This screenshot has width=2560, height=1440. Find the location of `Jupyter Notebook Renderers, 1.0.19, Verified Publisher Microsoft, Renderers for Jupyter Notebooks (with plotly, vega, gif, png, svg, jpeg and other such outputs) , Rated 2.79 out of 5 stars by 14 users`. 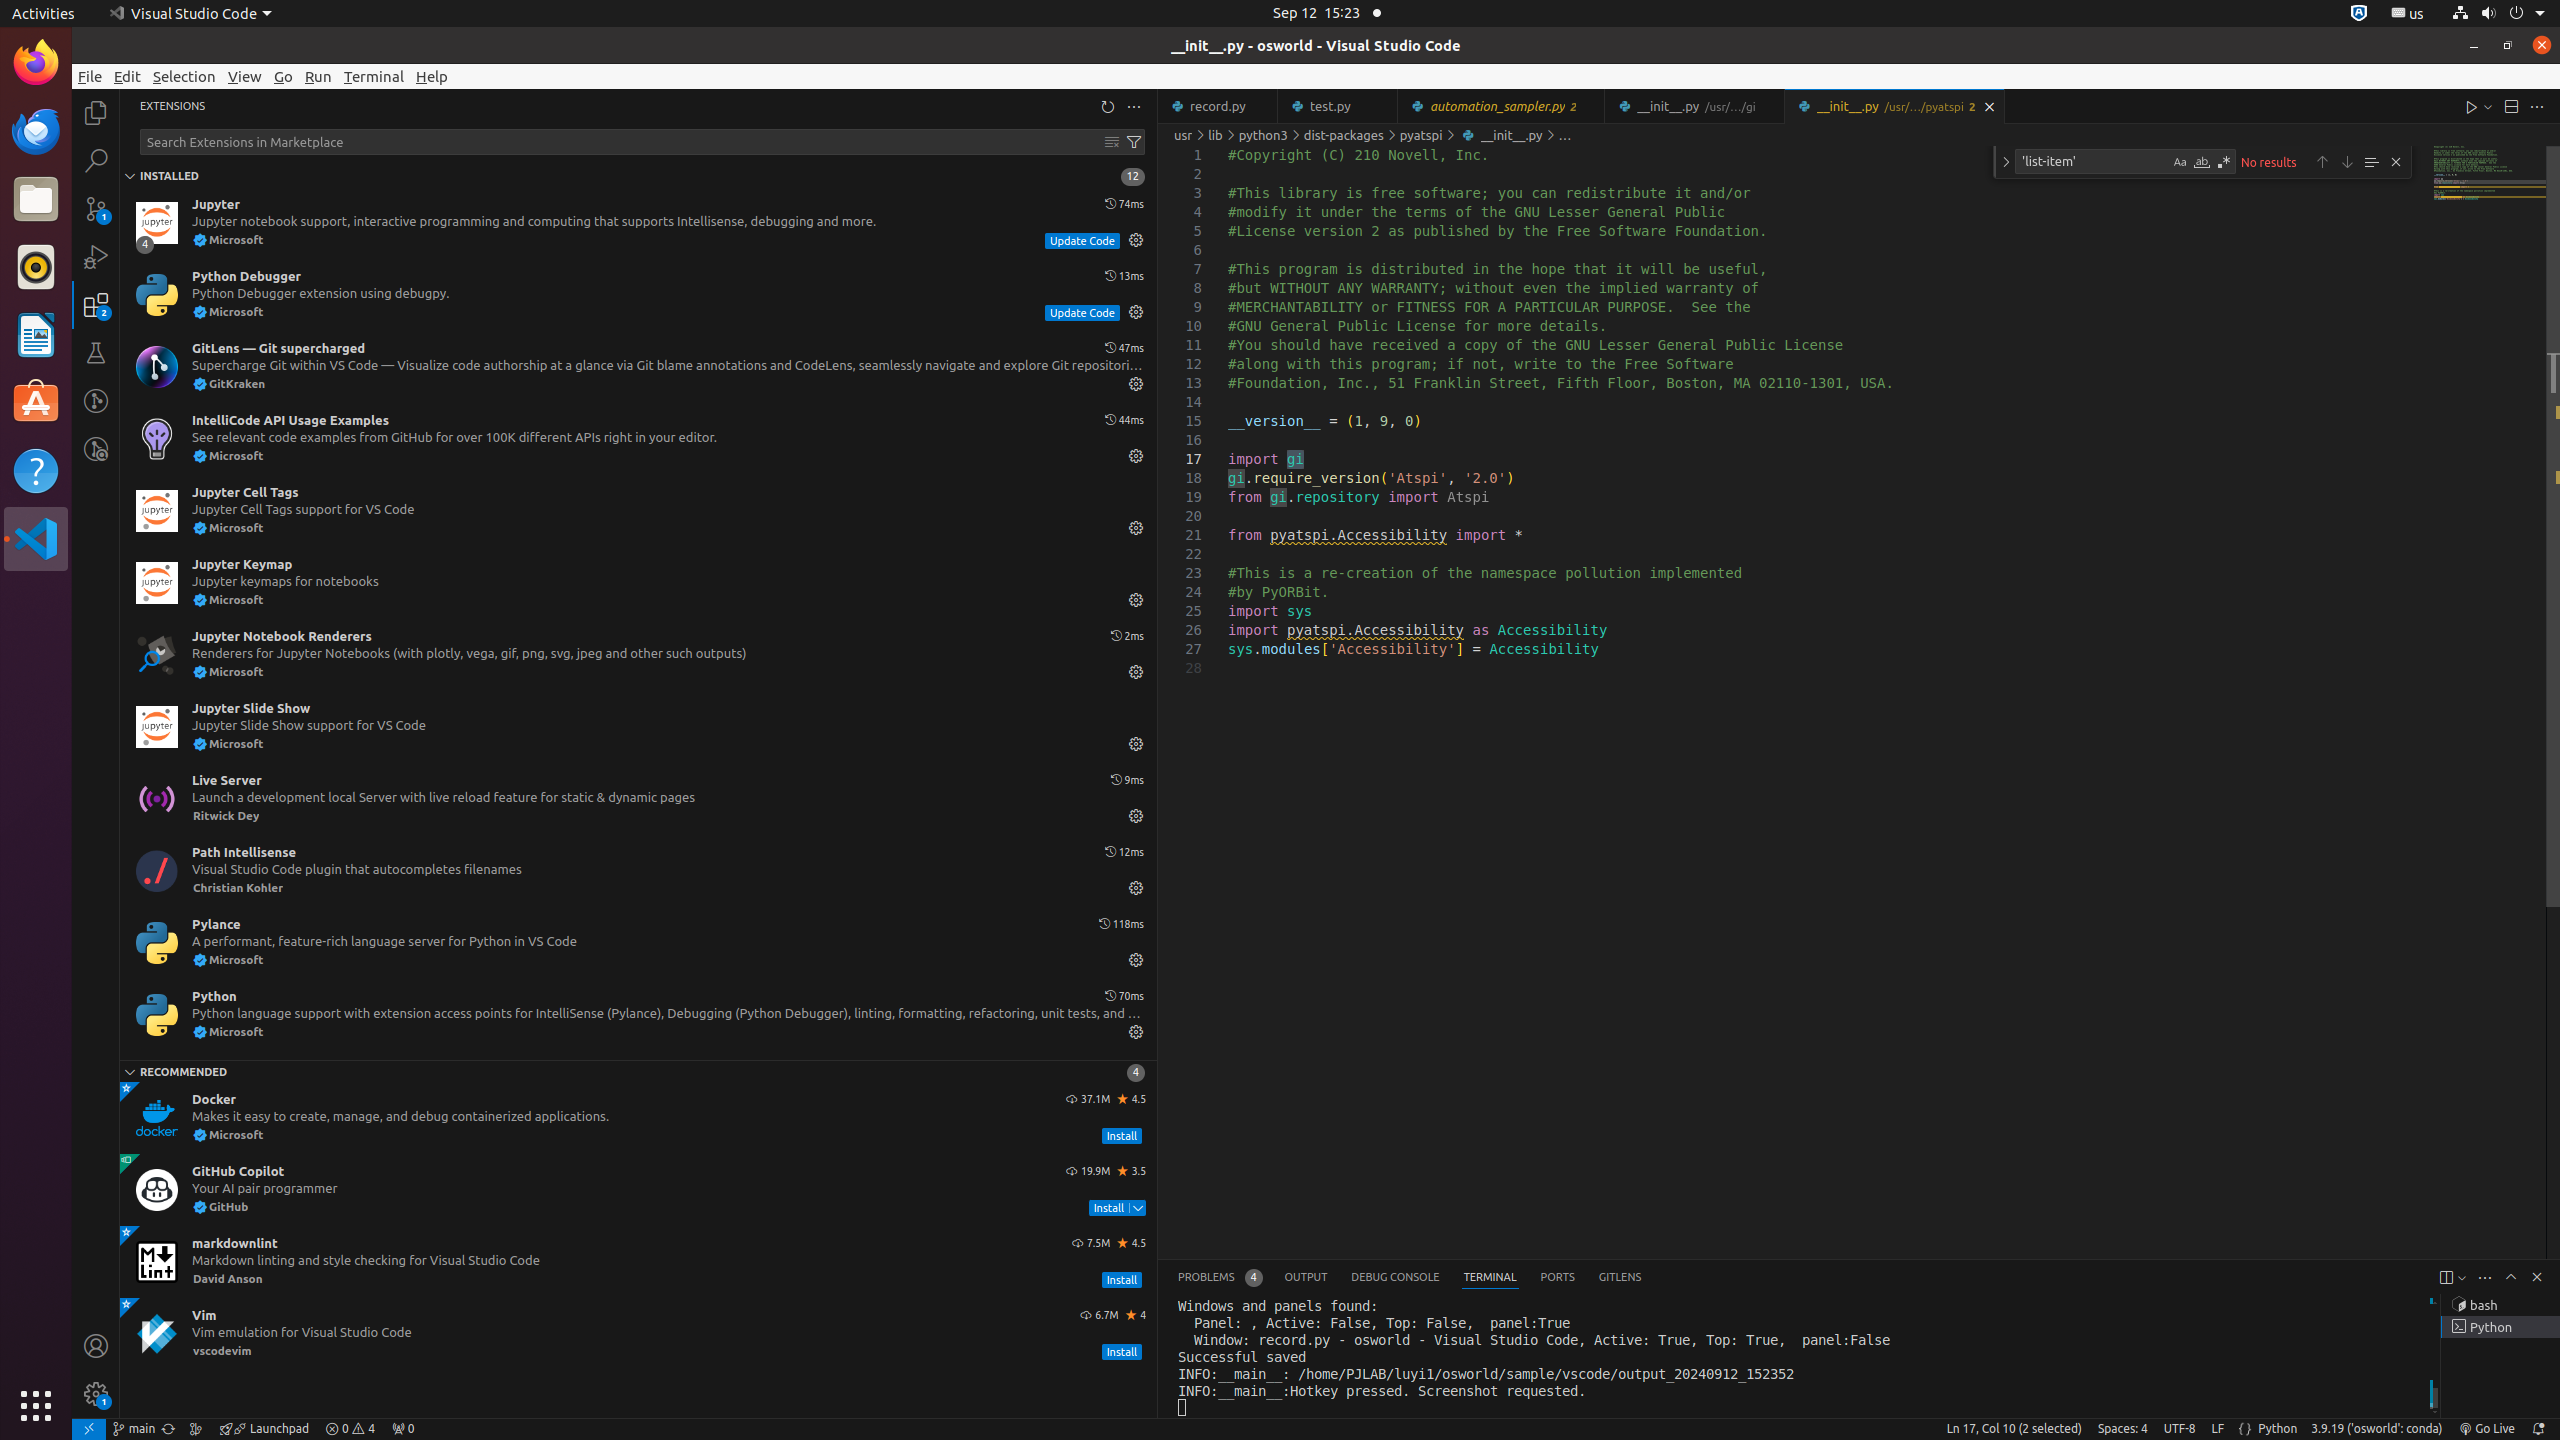

Jupyter Notebook Renderers, 1.0.19, Verified Publisher Microsoft, Renderers for Jupyter Notebooks (with plotly, vega, gif, png, svg, jpeg and other such outputs) , Rated 2.79 out of 5 stars by 14 users is located at coordinates (638, 655).